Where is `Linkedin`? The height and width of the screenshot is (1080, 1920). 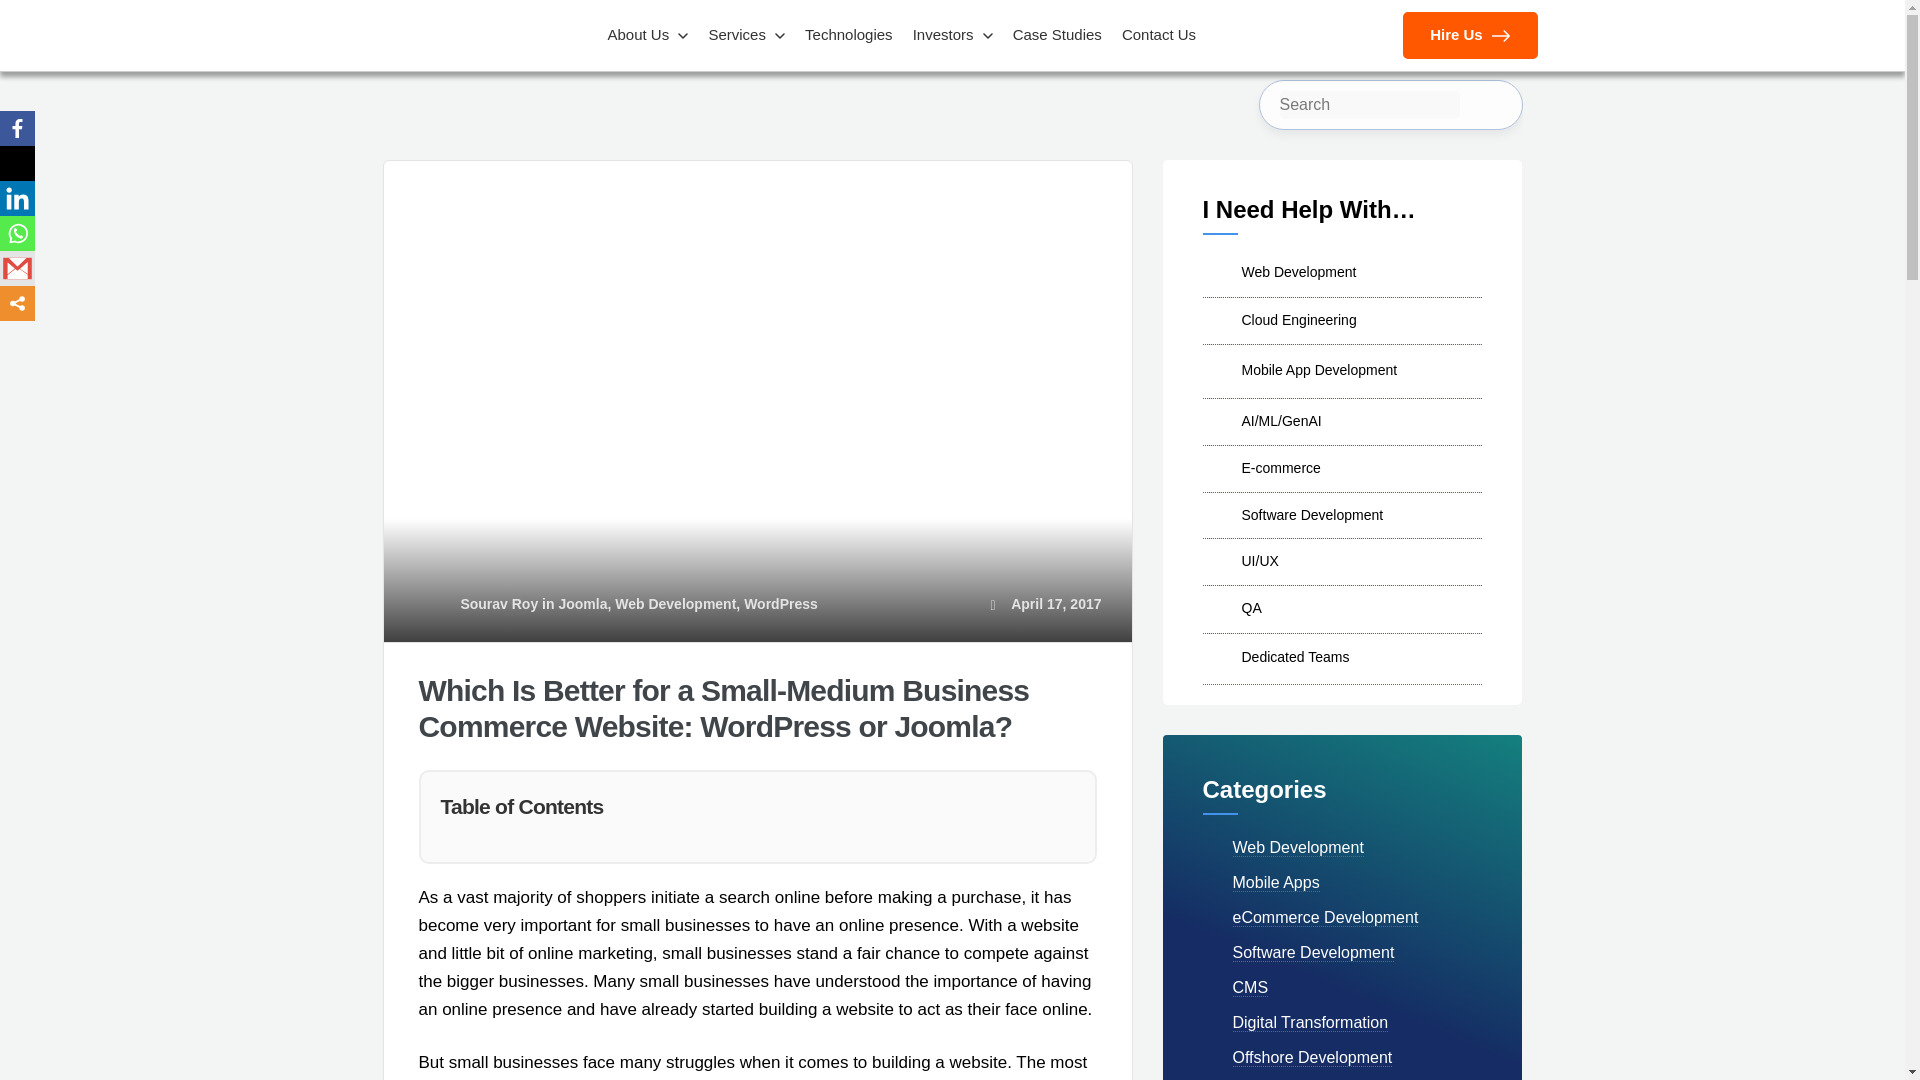
Linkedin is located at coordinates (17, 198).